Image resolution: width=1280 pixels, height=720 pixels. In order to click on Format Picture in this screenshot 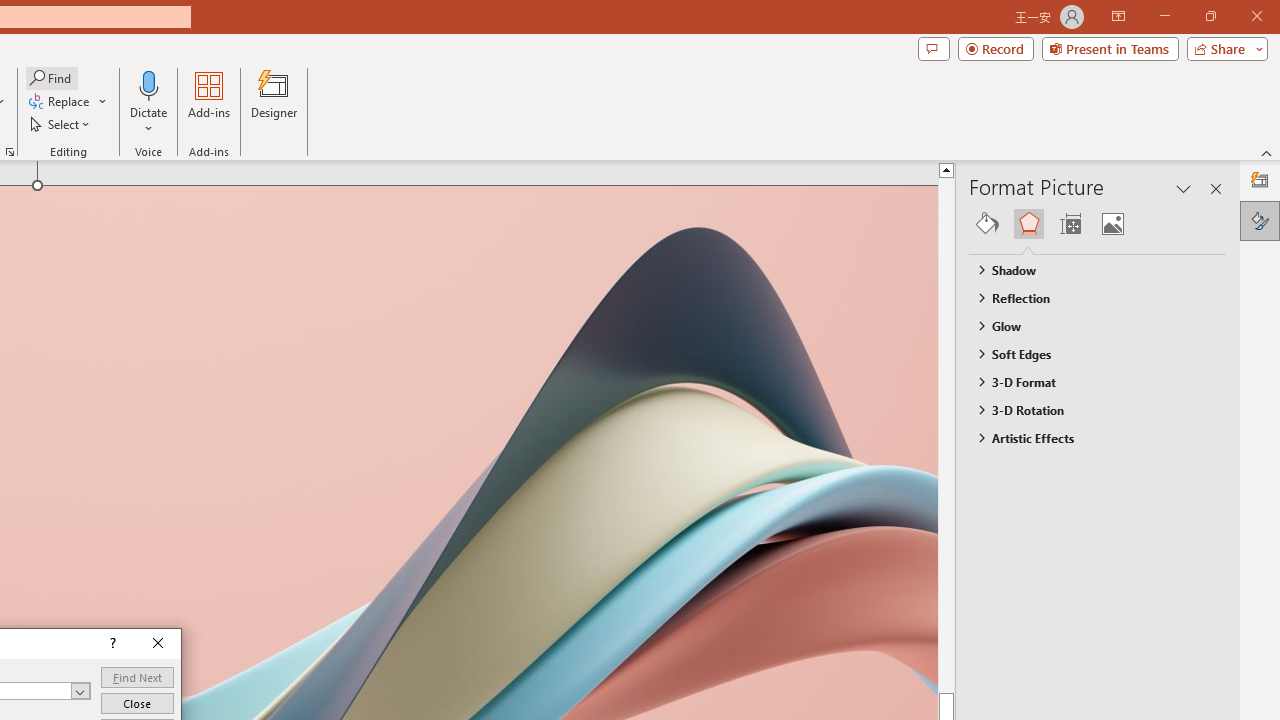, I will do `click(1260, 220)`.